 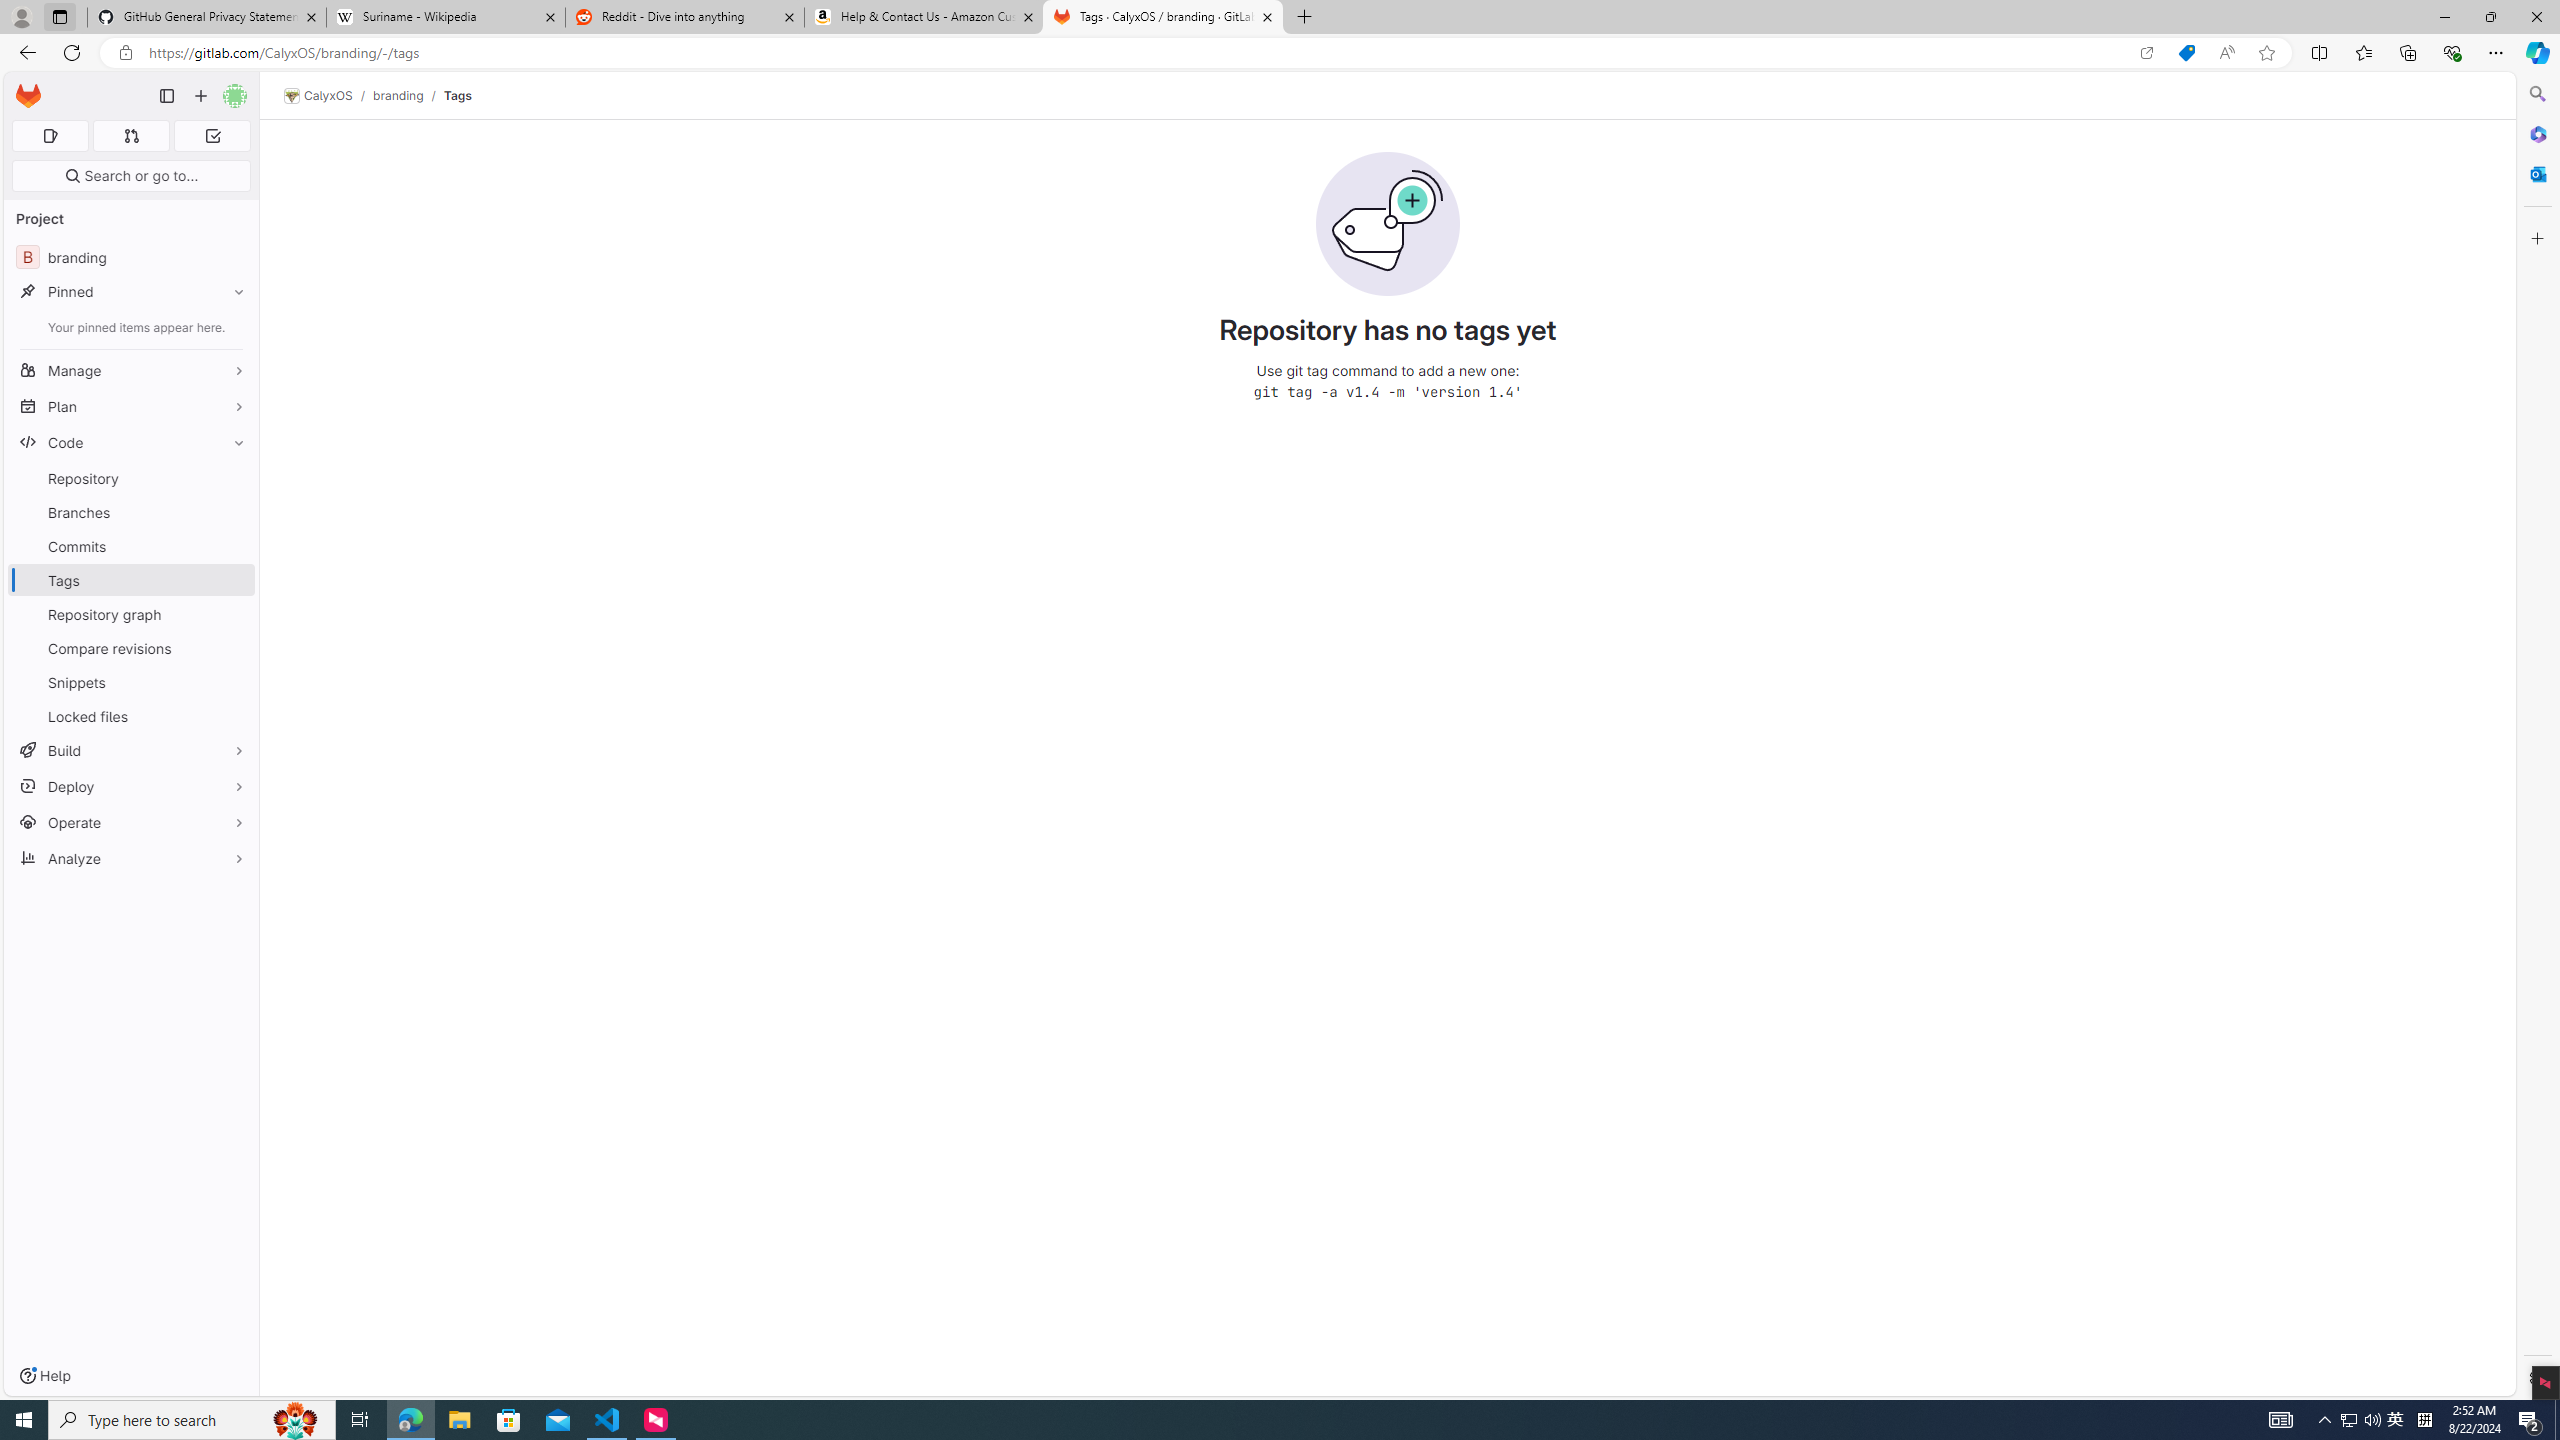 I want to click on Pin Compare revisions, so click(x=234, y=648).